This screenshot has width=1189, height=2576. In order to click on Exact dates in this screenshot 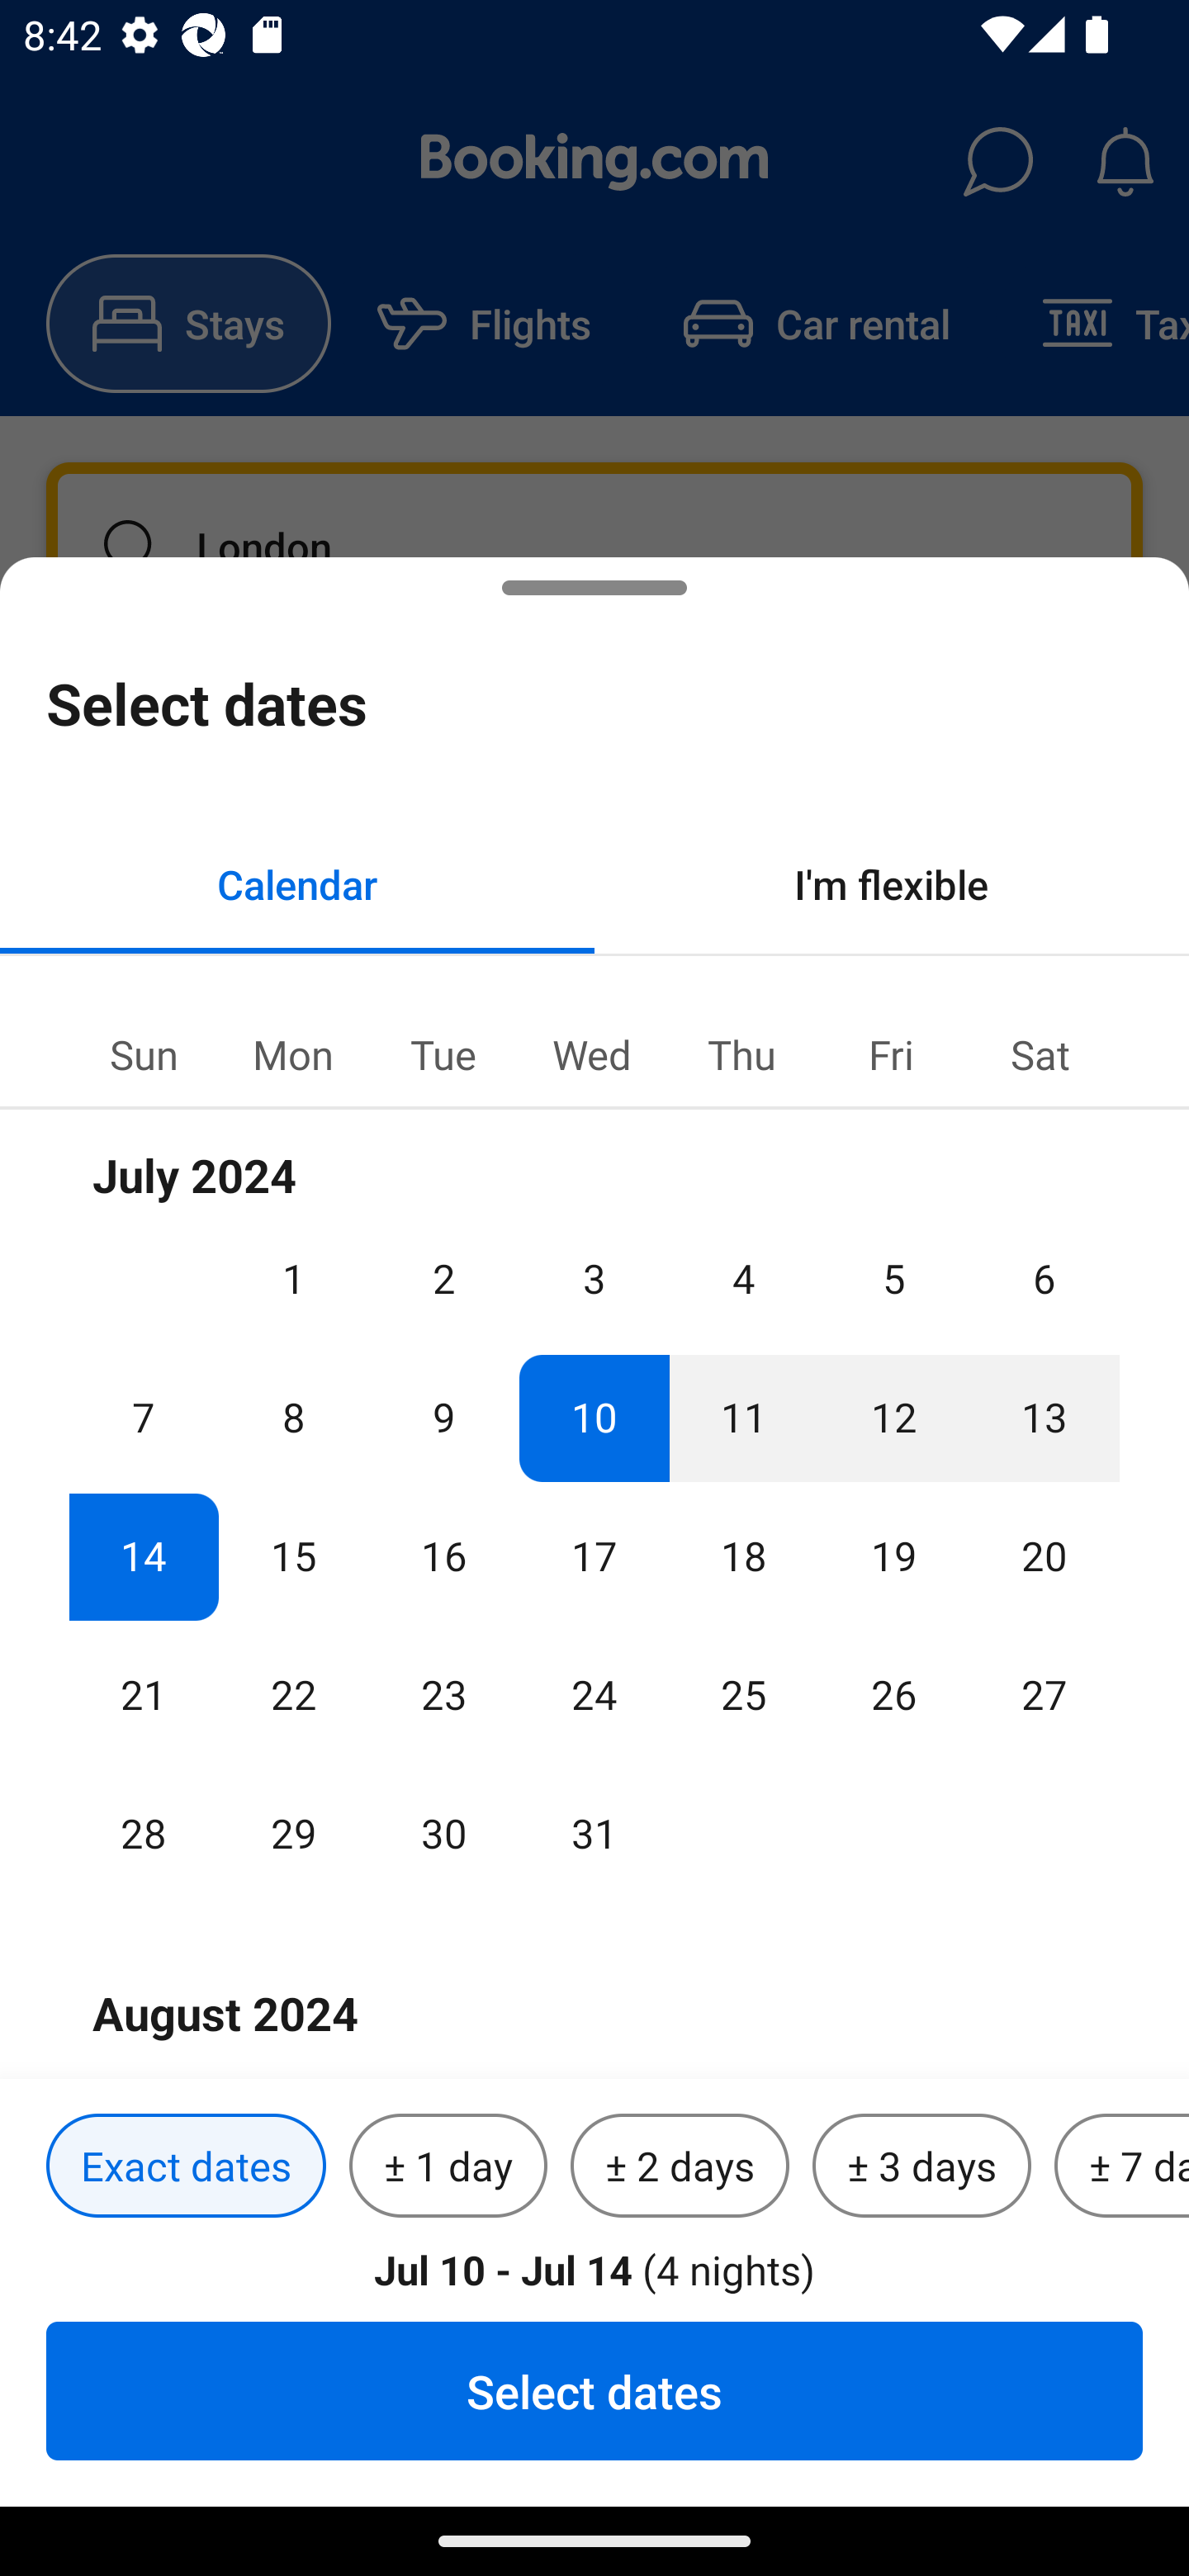, I will do `click(186, 2166)`.